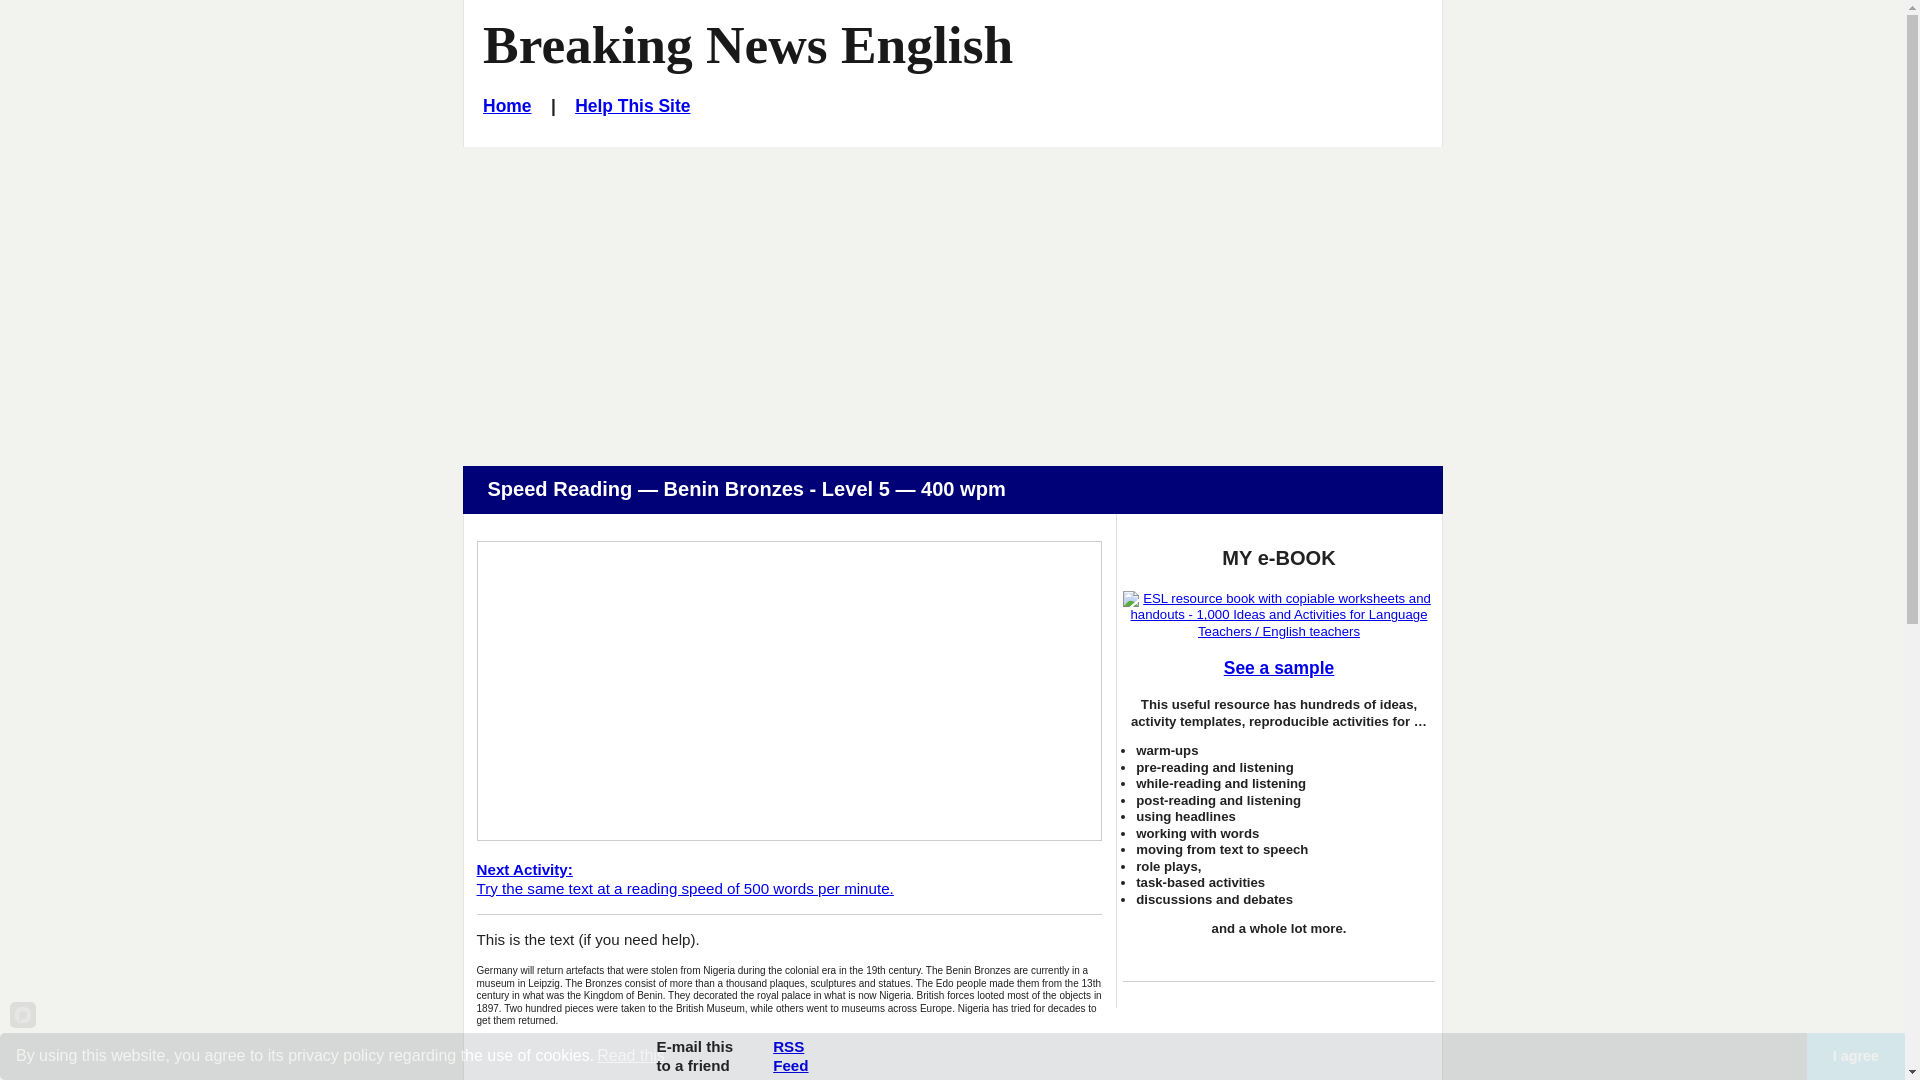 This screenshot has height=1080, width=1920. What do you see at coordinates (694, 1058) in the screenshot?
I see `Help This Site` at bounding box center [694, 1058].